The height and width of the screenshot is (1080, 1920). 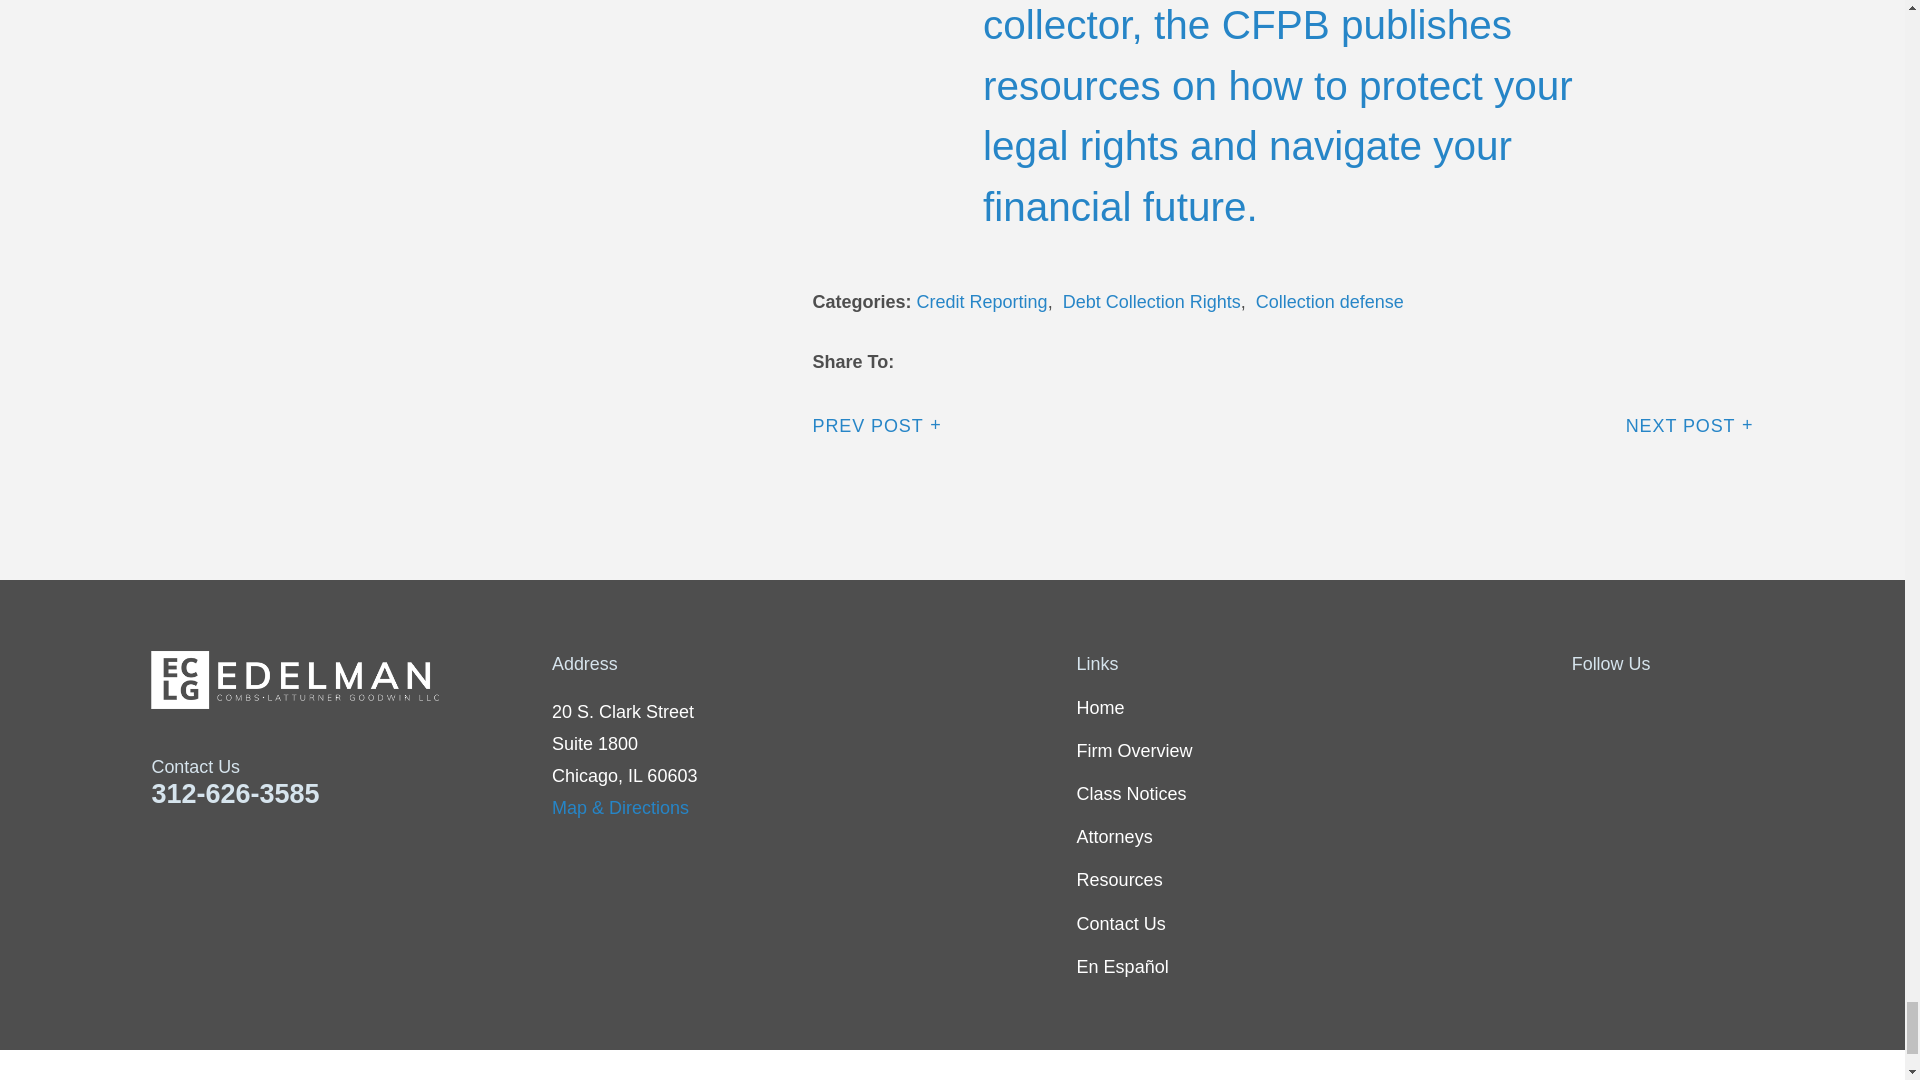 What do you see at coordinates (352, 680) in the screenshot?
I see `Home` at bounding box center [352, 680].